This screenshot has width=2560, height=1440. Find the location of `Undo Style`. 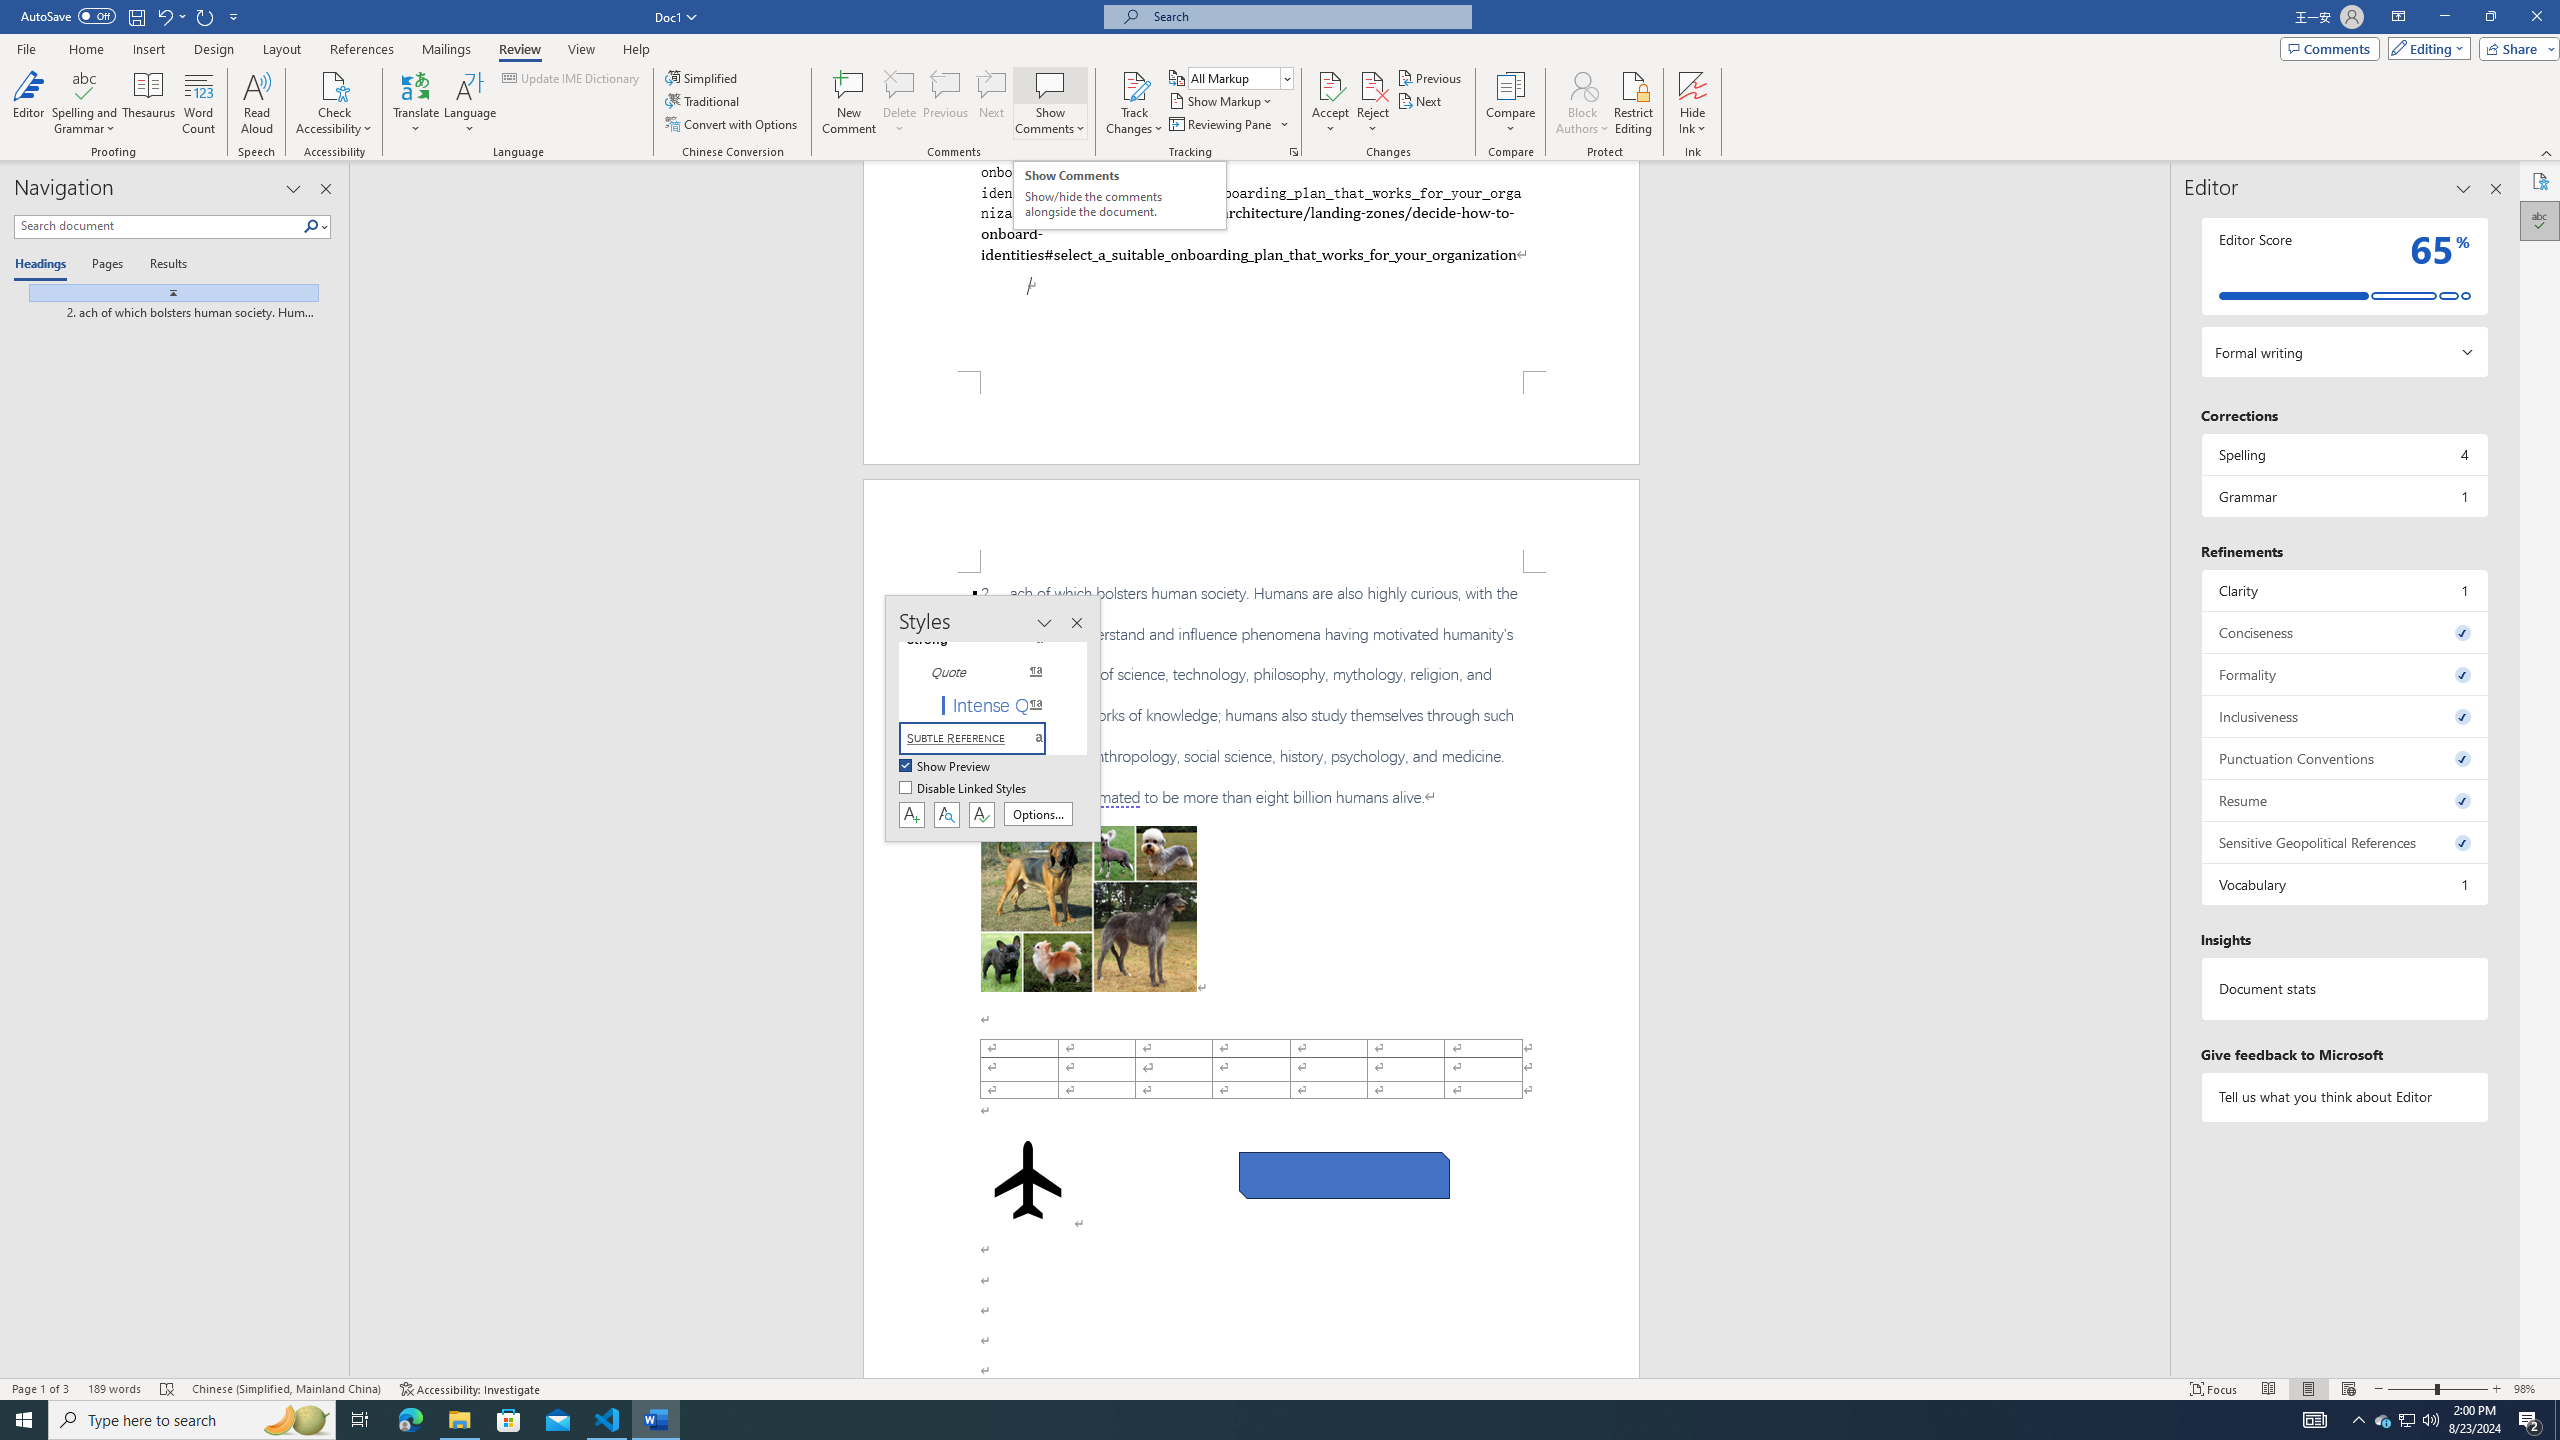

Undo Style is located at coordinates (164, 16).